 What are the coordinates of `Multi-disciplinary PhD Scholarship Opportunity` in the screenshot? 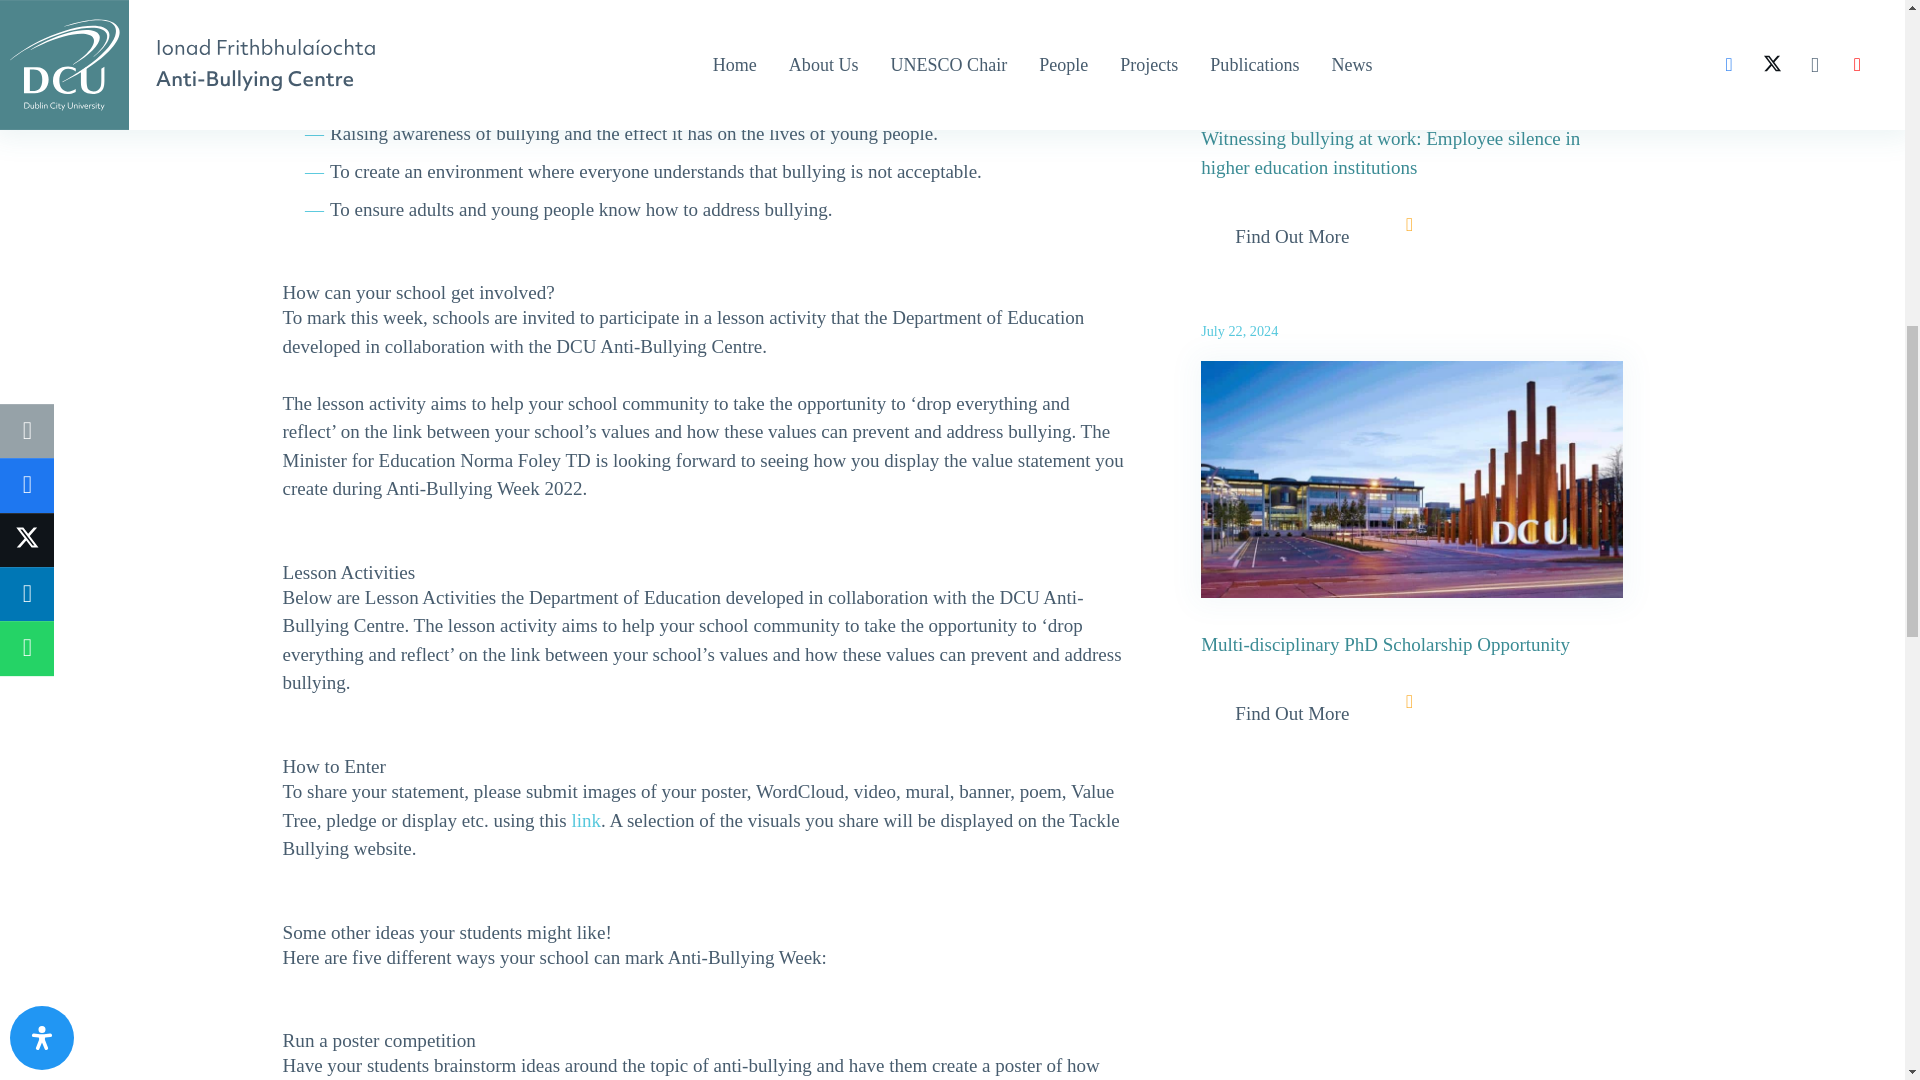 It's located at (1386, 644).